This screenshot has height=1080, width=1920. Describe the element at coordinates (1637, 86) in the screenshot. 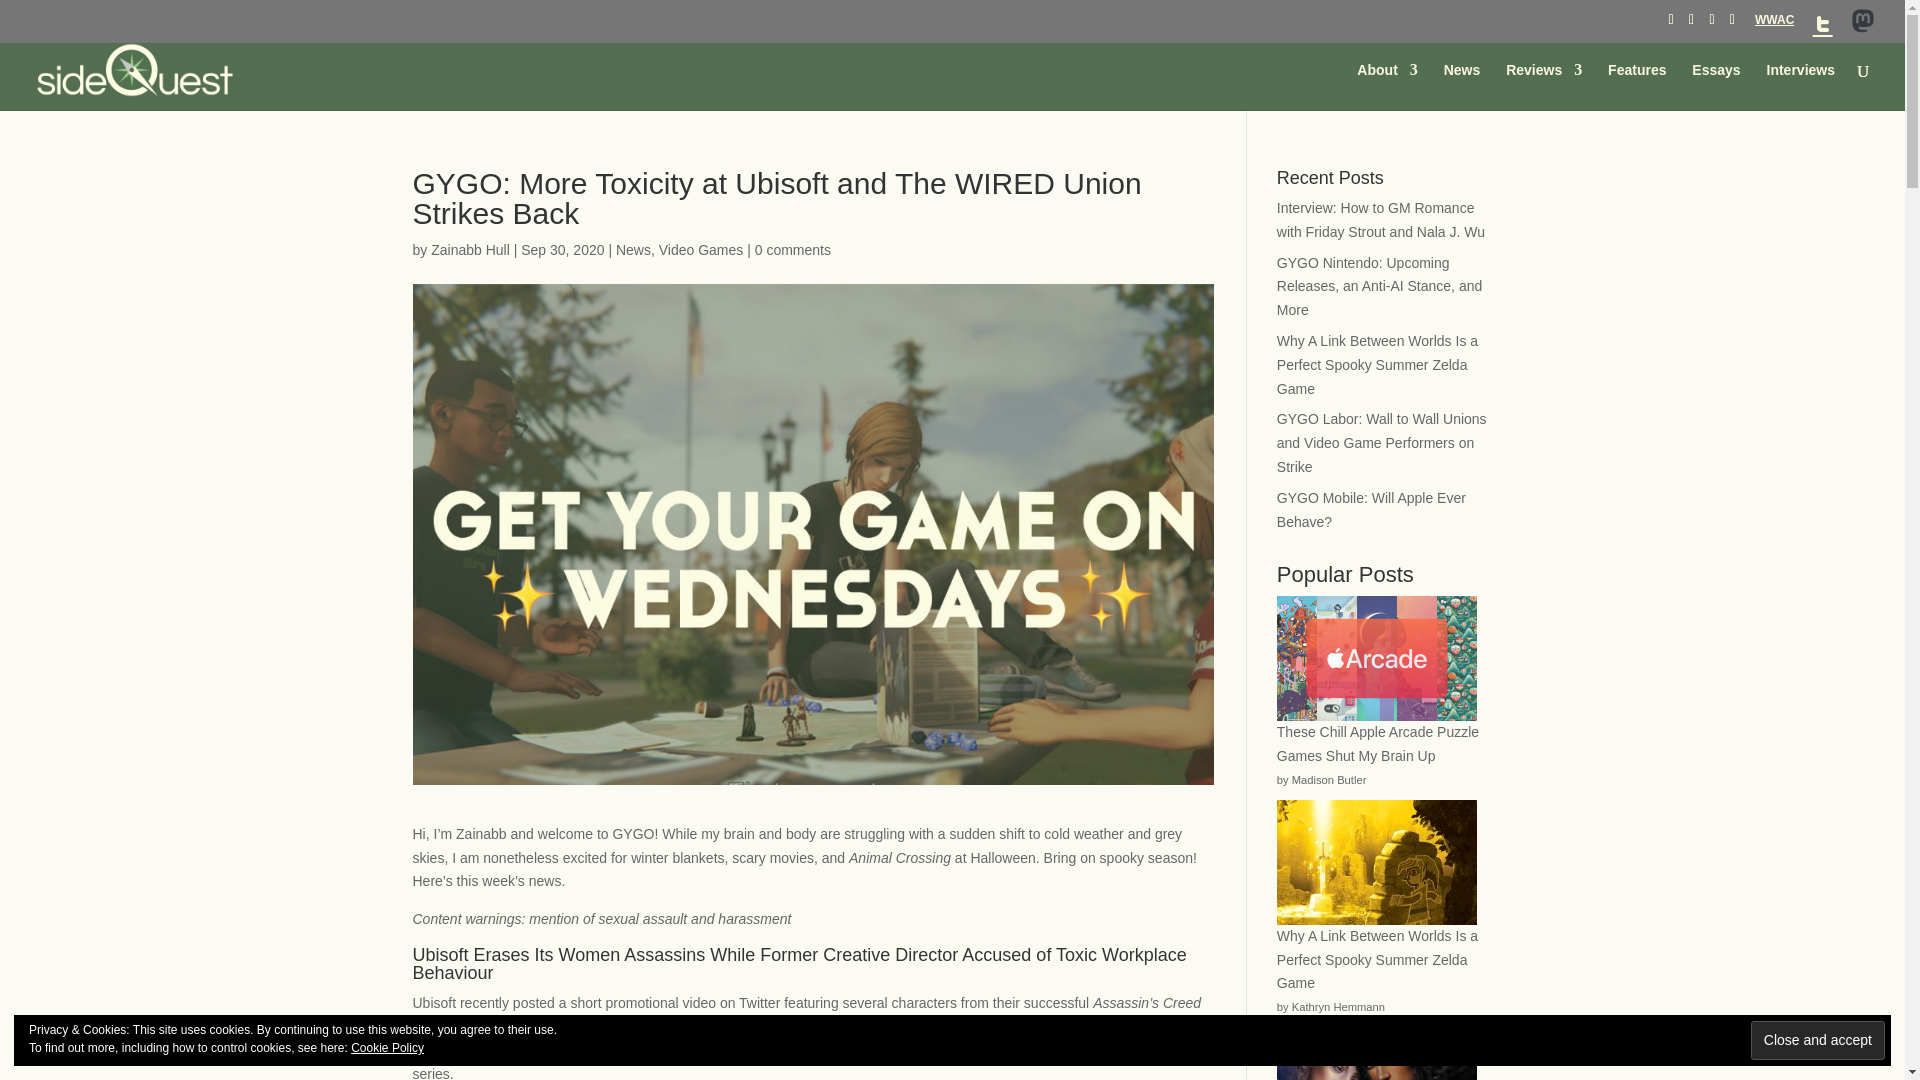

I see `Features` at that location.